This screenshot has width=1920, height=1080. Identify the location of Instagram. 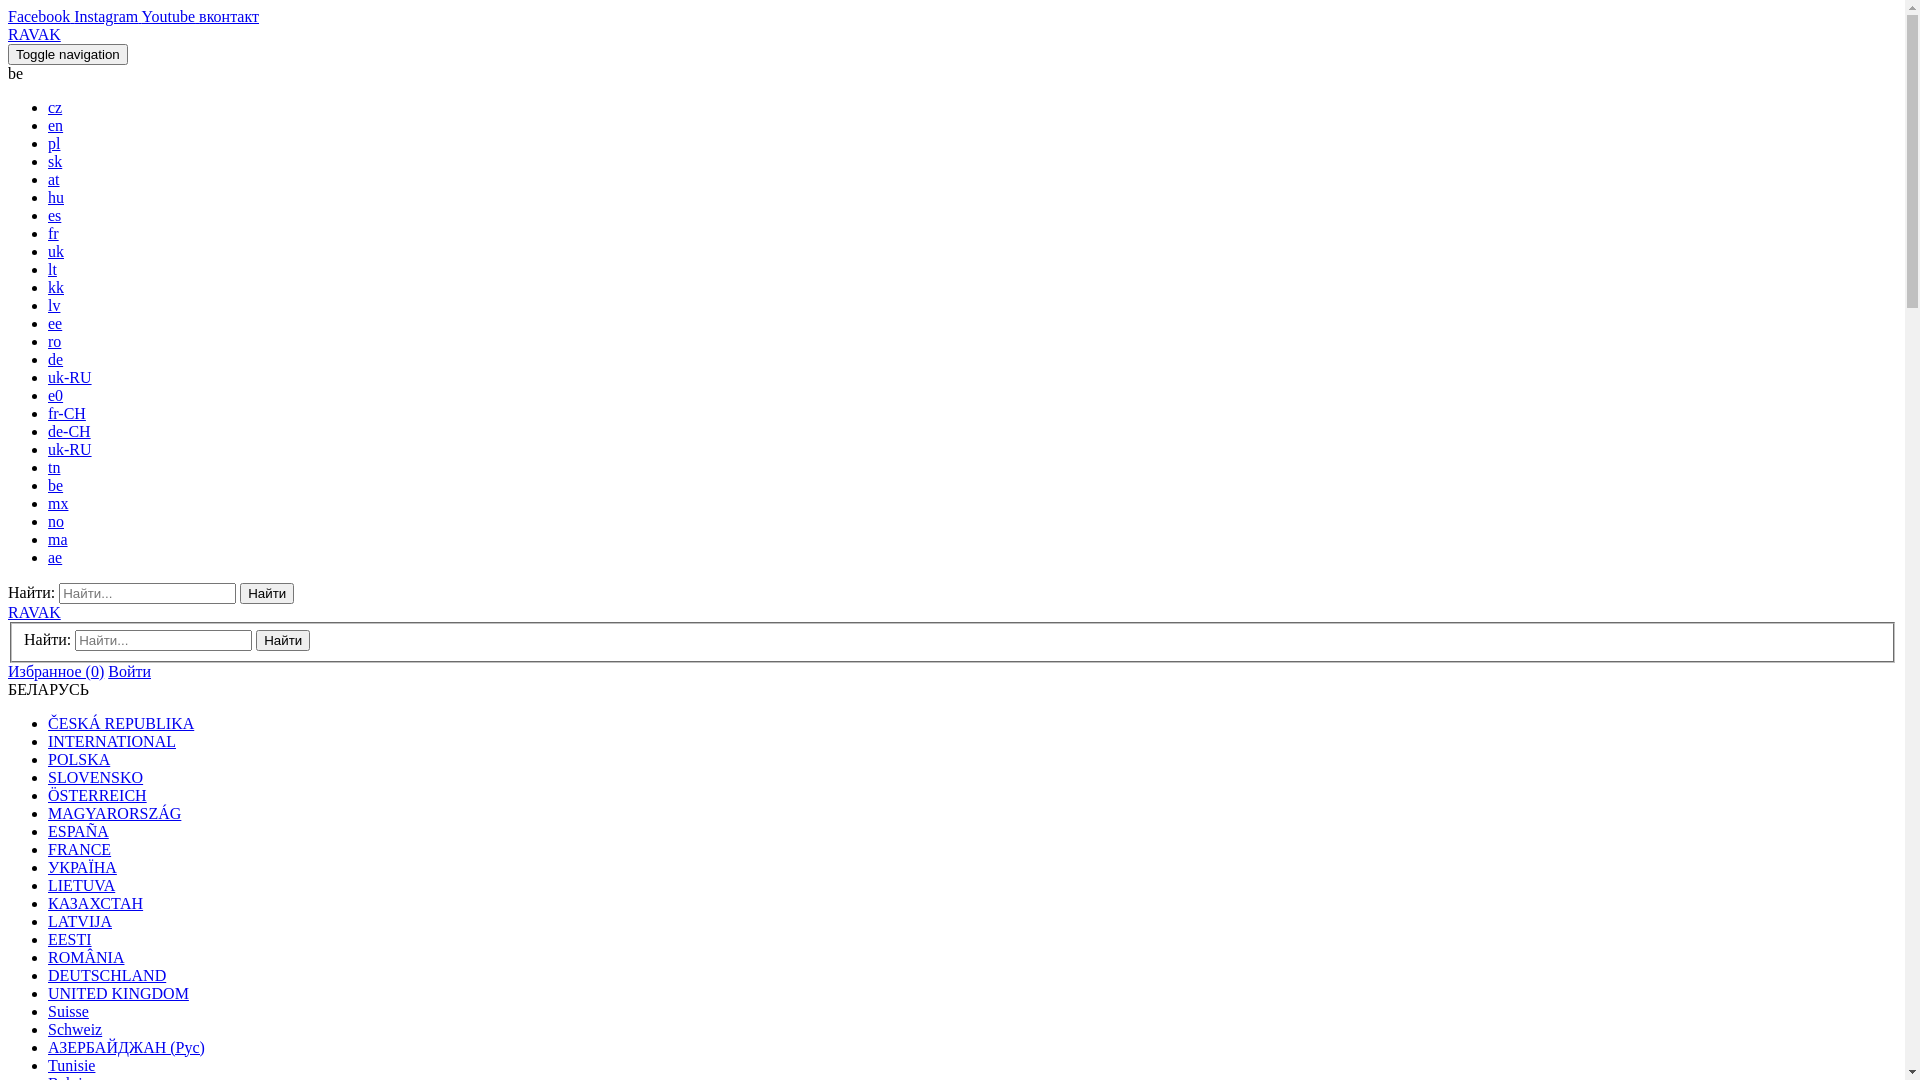
(108, 16).